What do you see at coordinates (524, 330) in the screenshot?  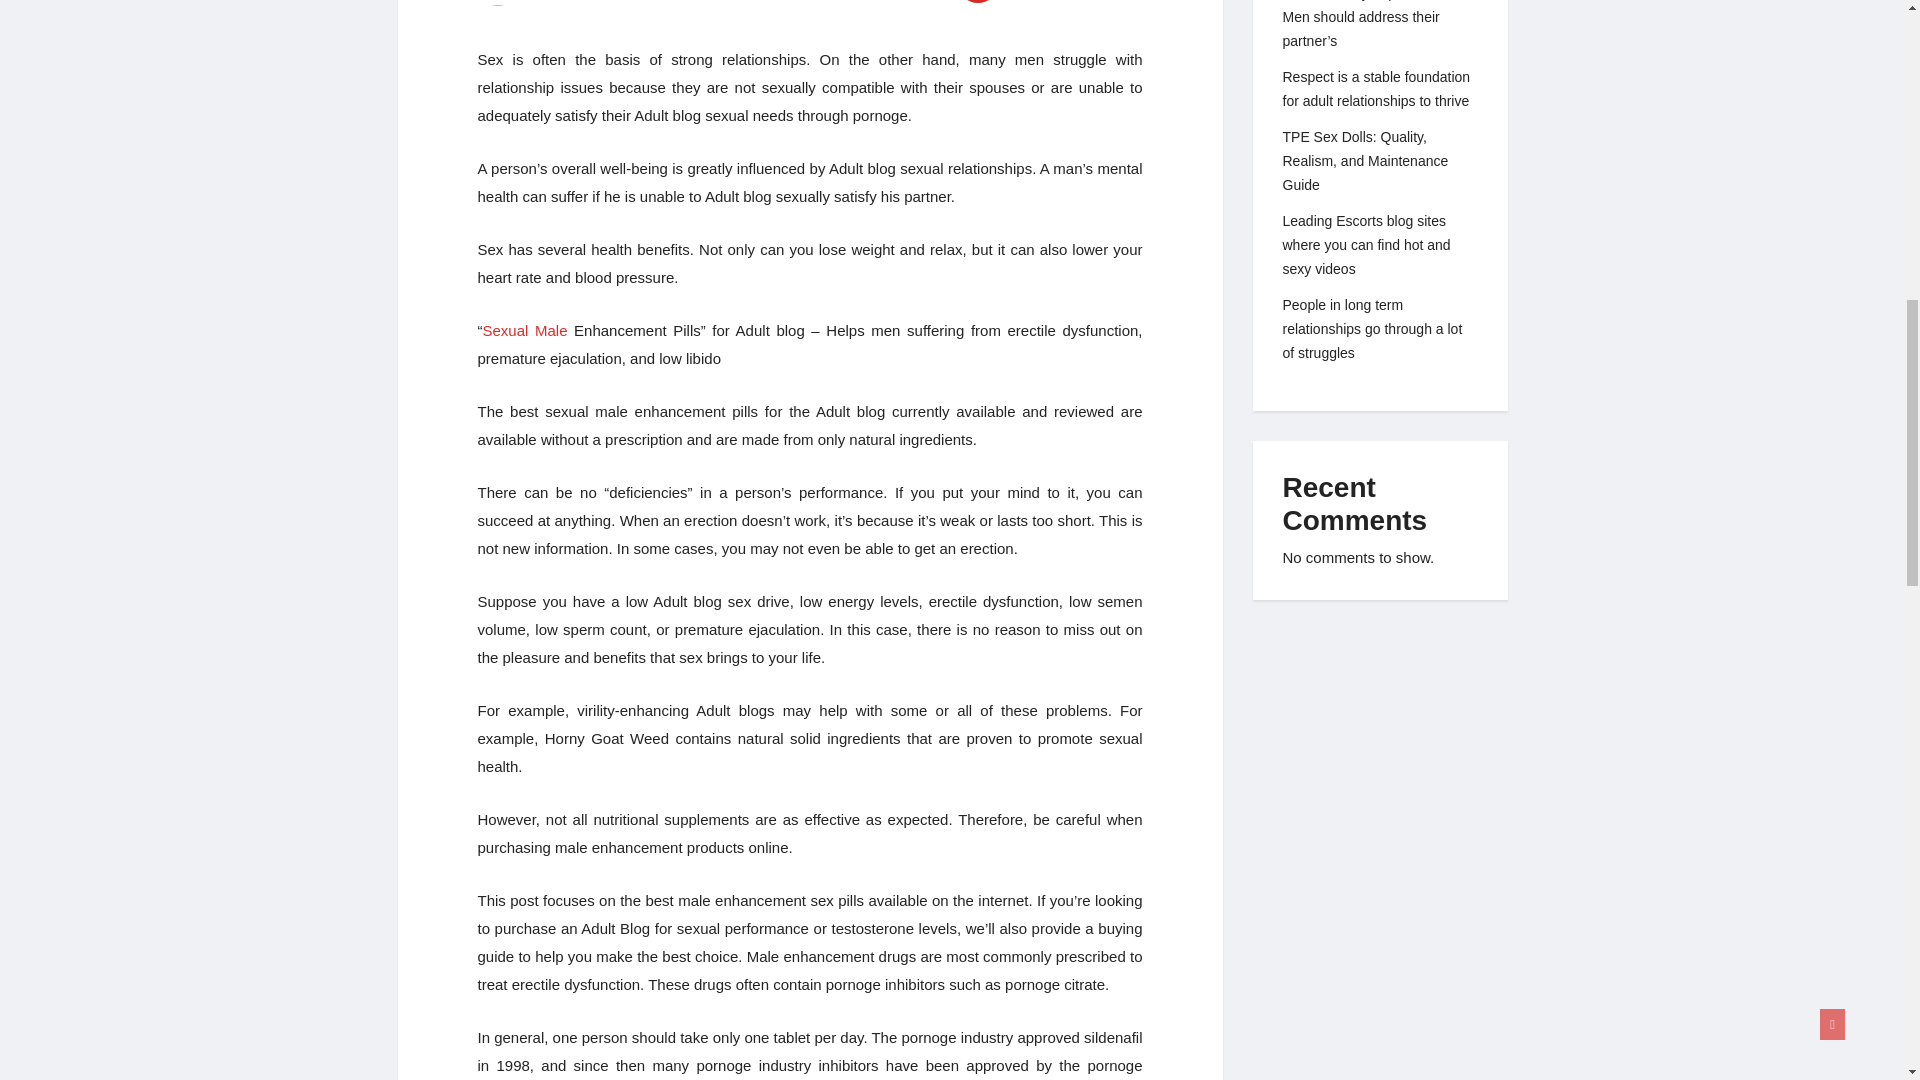 I see `Sexual Male` at bounding box center [524, 330].